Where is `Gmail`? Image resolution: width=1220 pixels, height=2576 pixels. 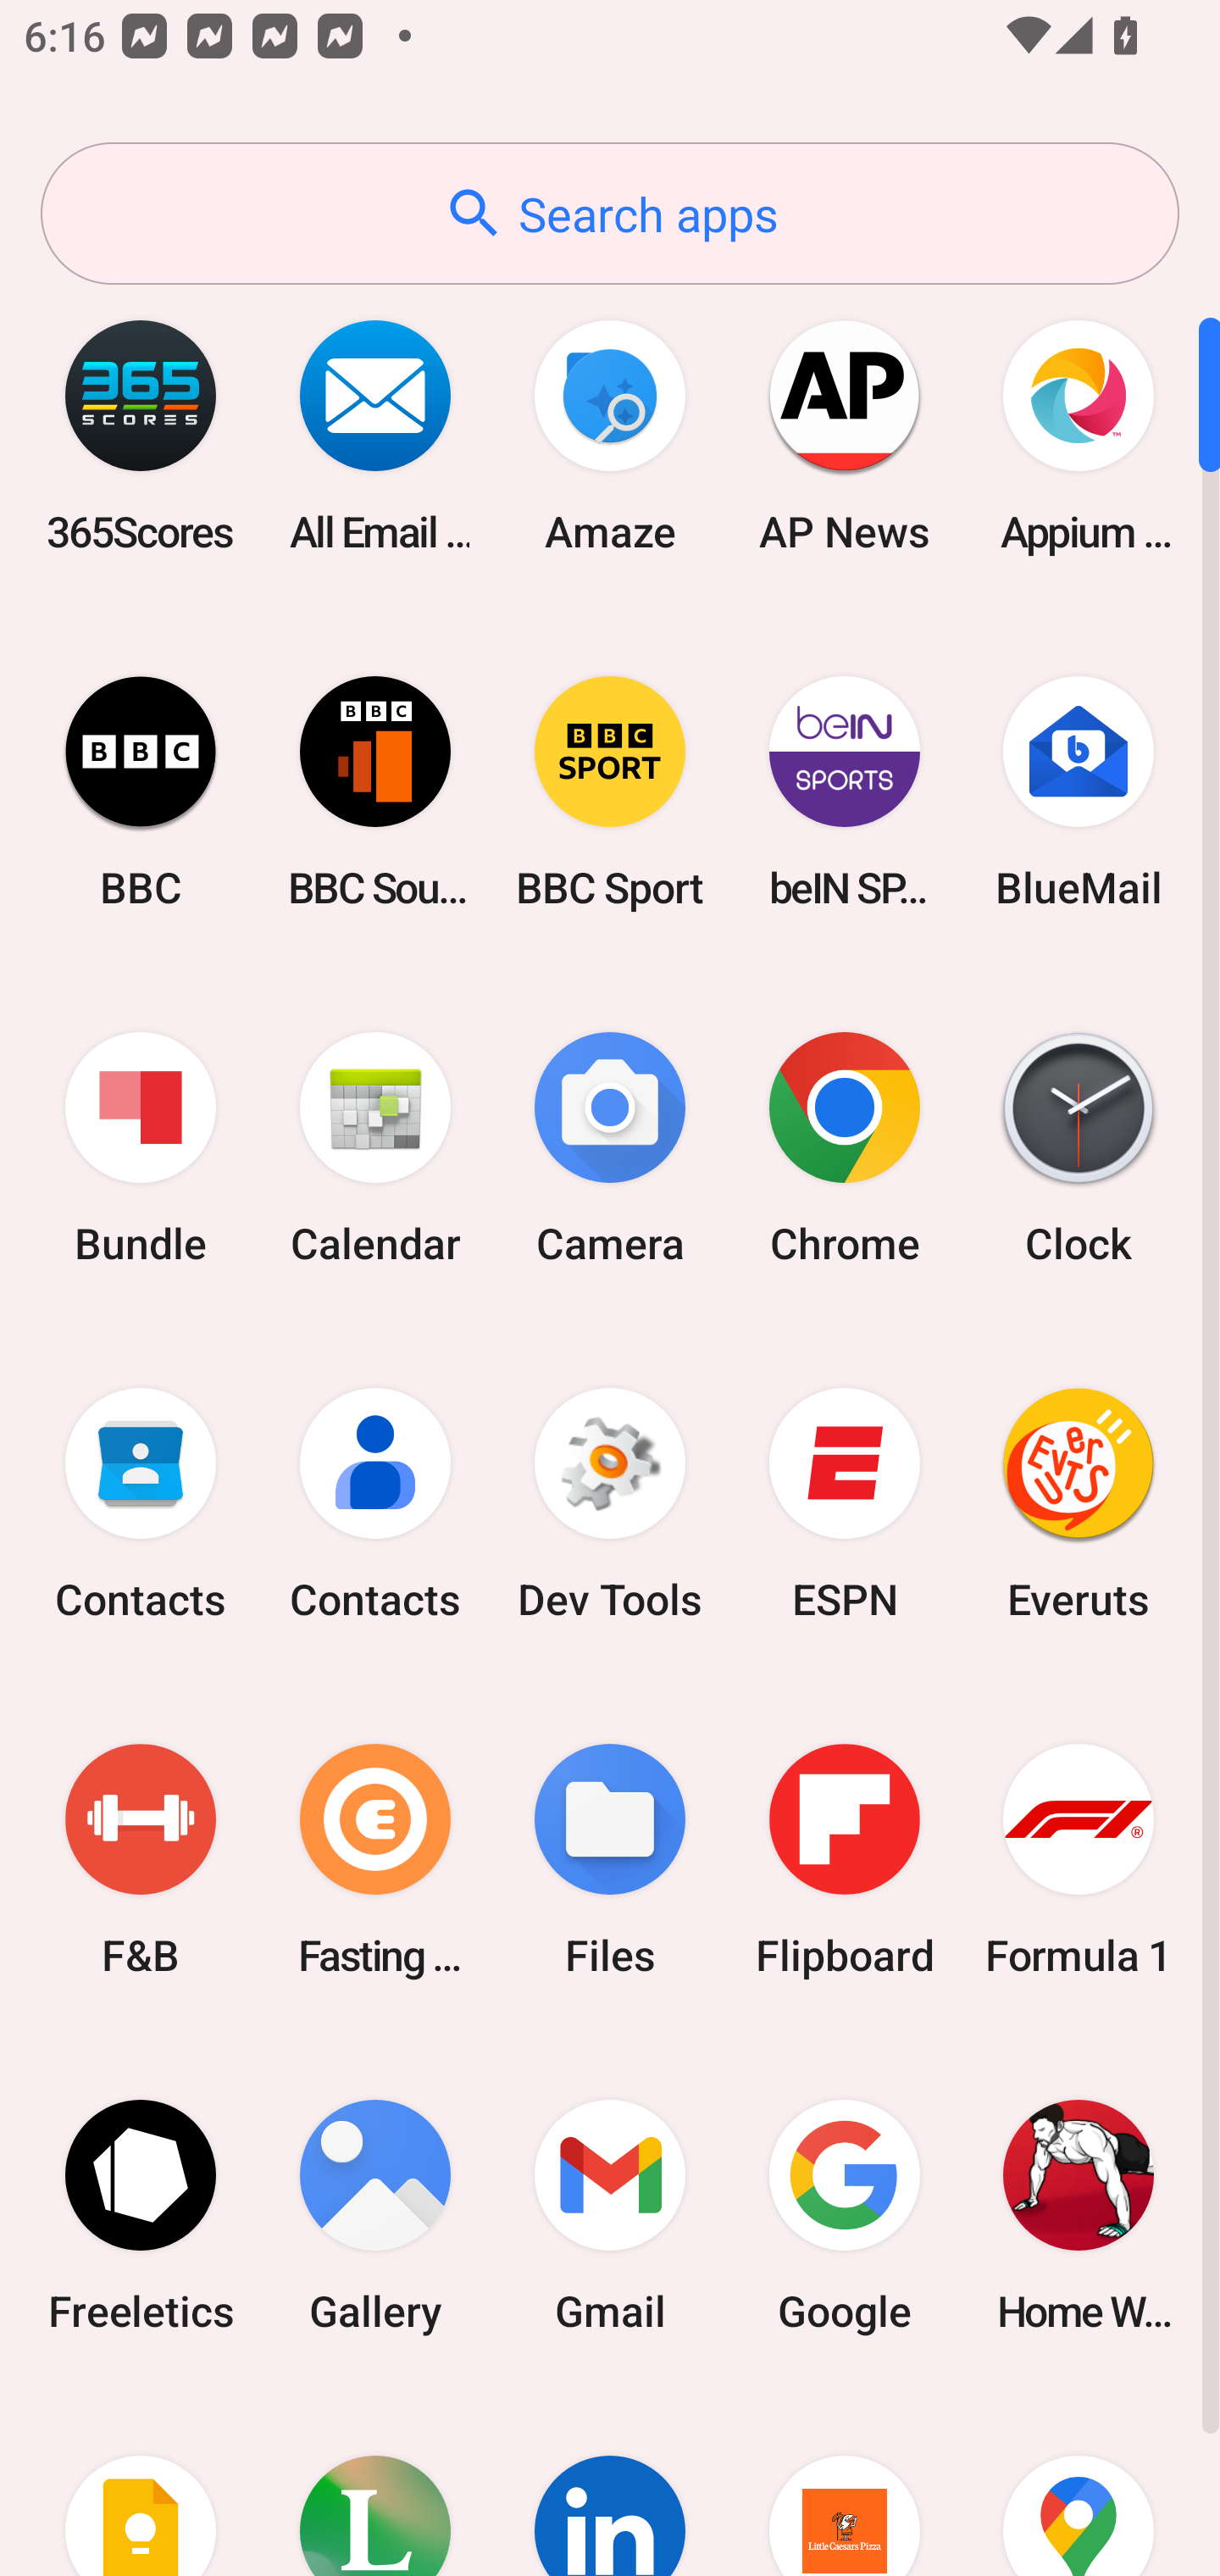
Gmail is located at coordinates (610, 2215).